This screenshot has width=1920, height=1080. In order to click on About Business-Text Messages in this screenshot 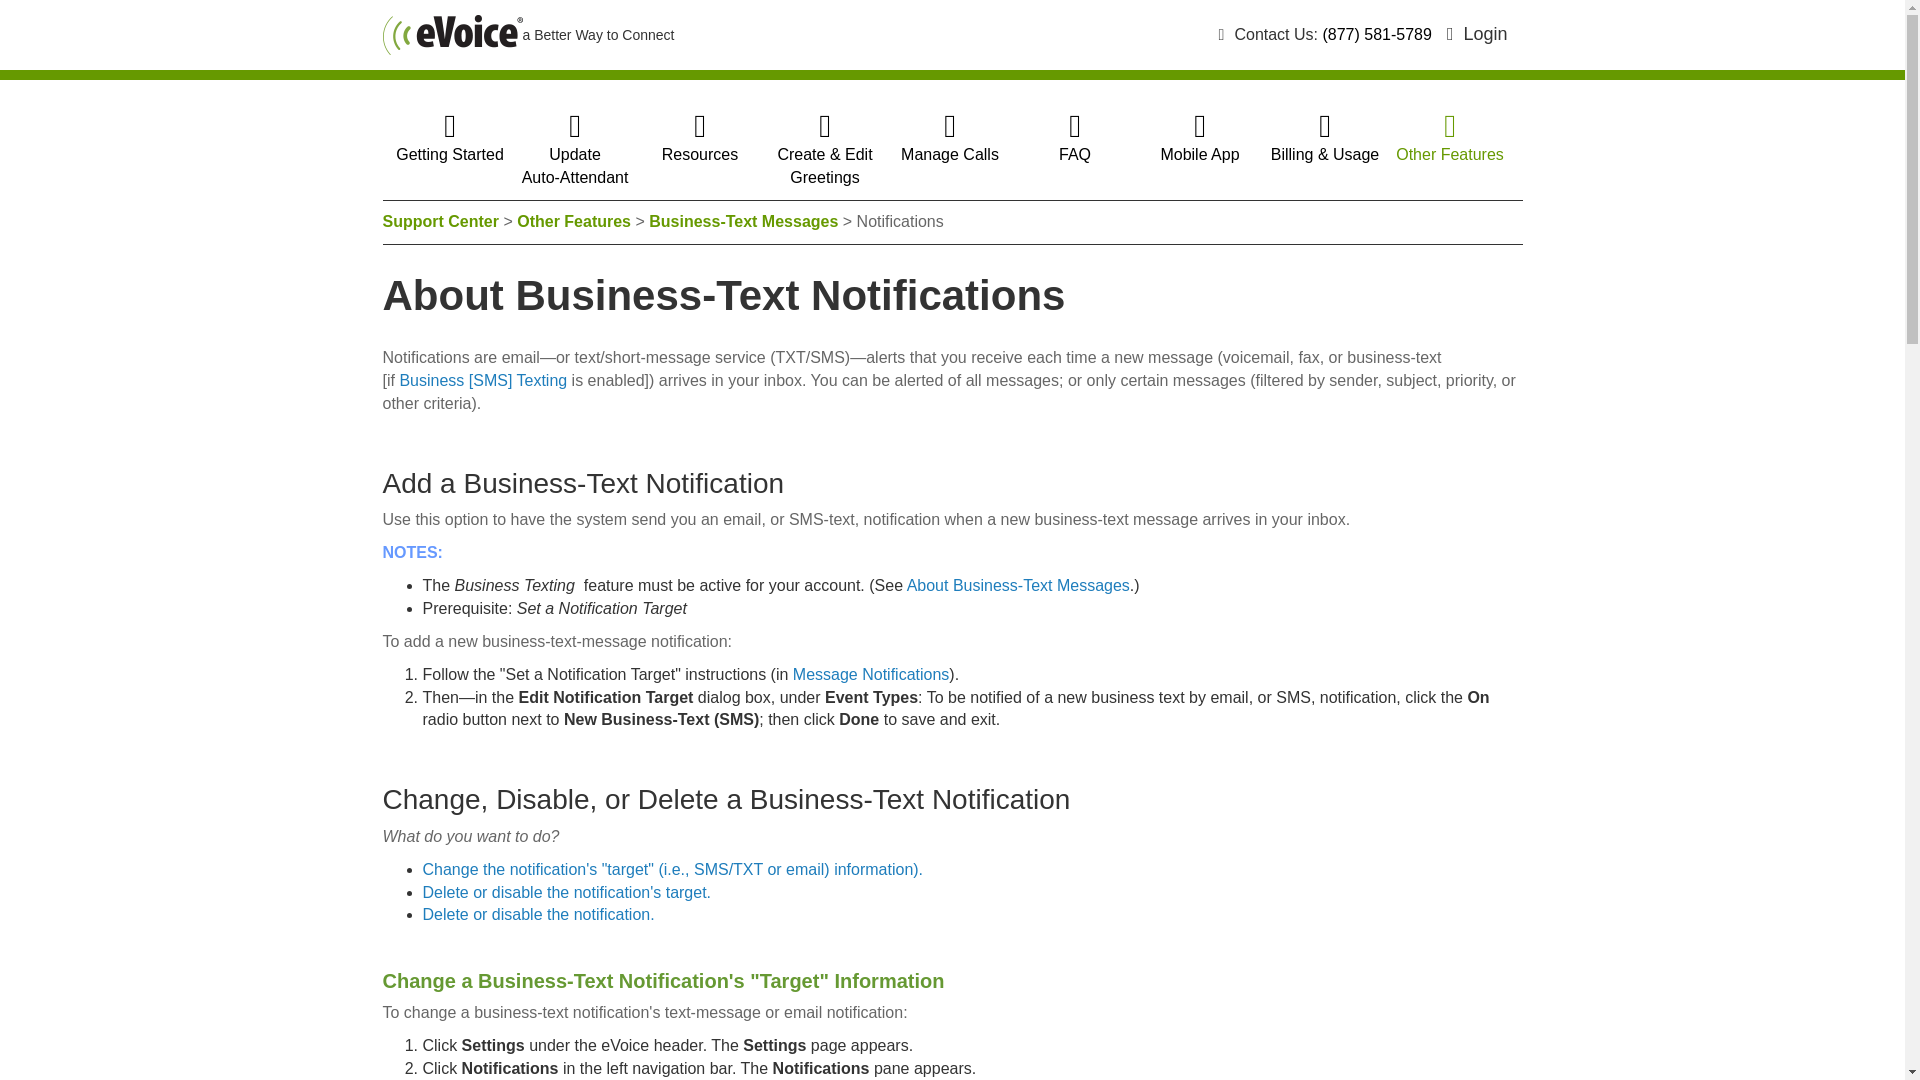, I will do `click(700, 143)`.